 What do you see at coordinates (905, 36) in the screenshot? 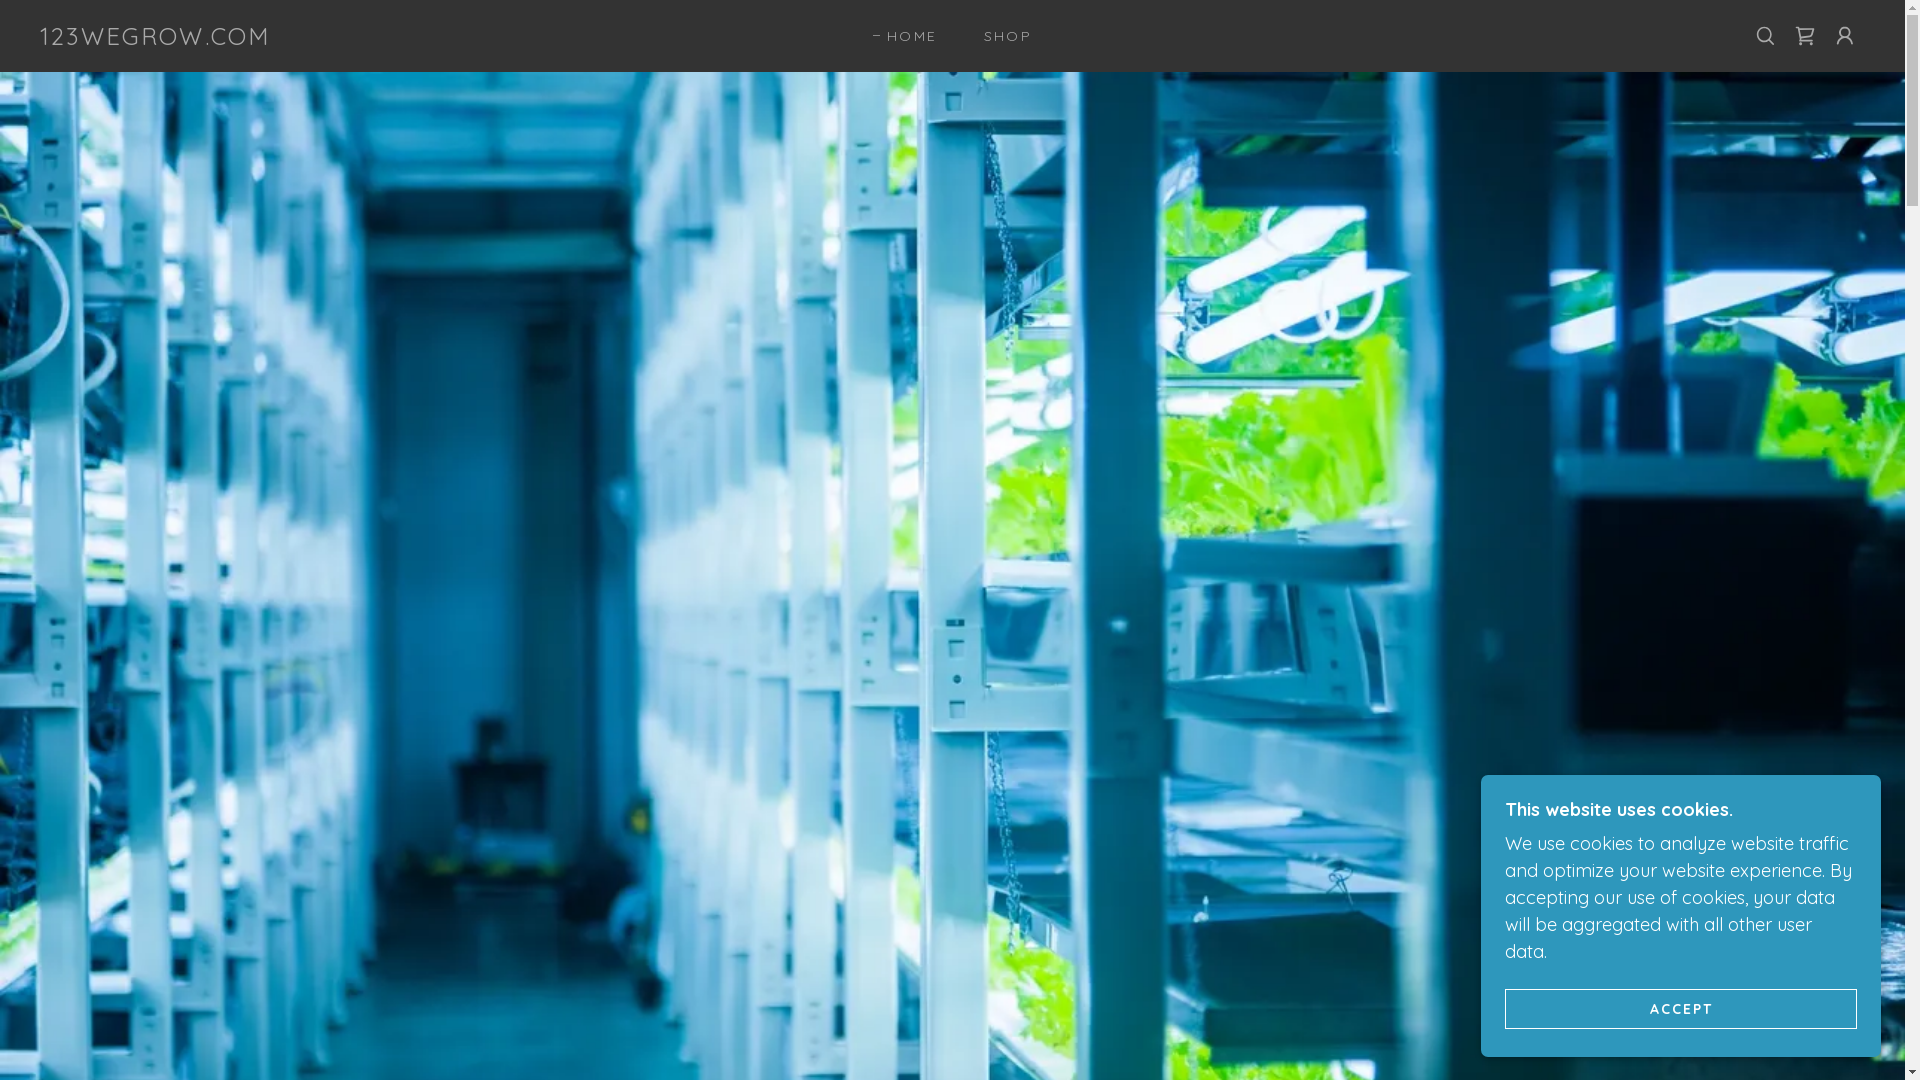
I see `HOME` at bounding box center [905, 36].